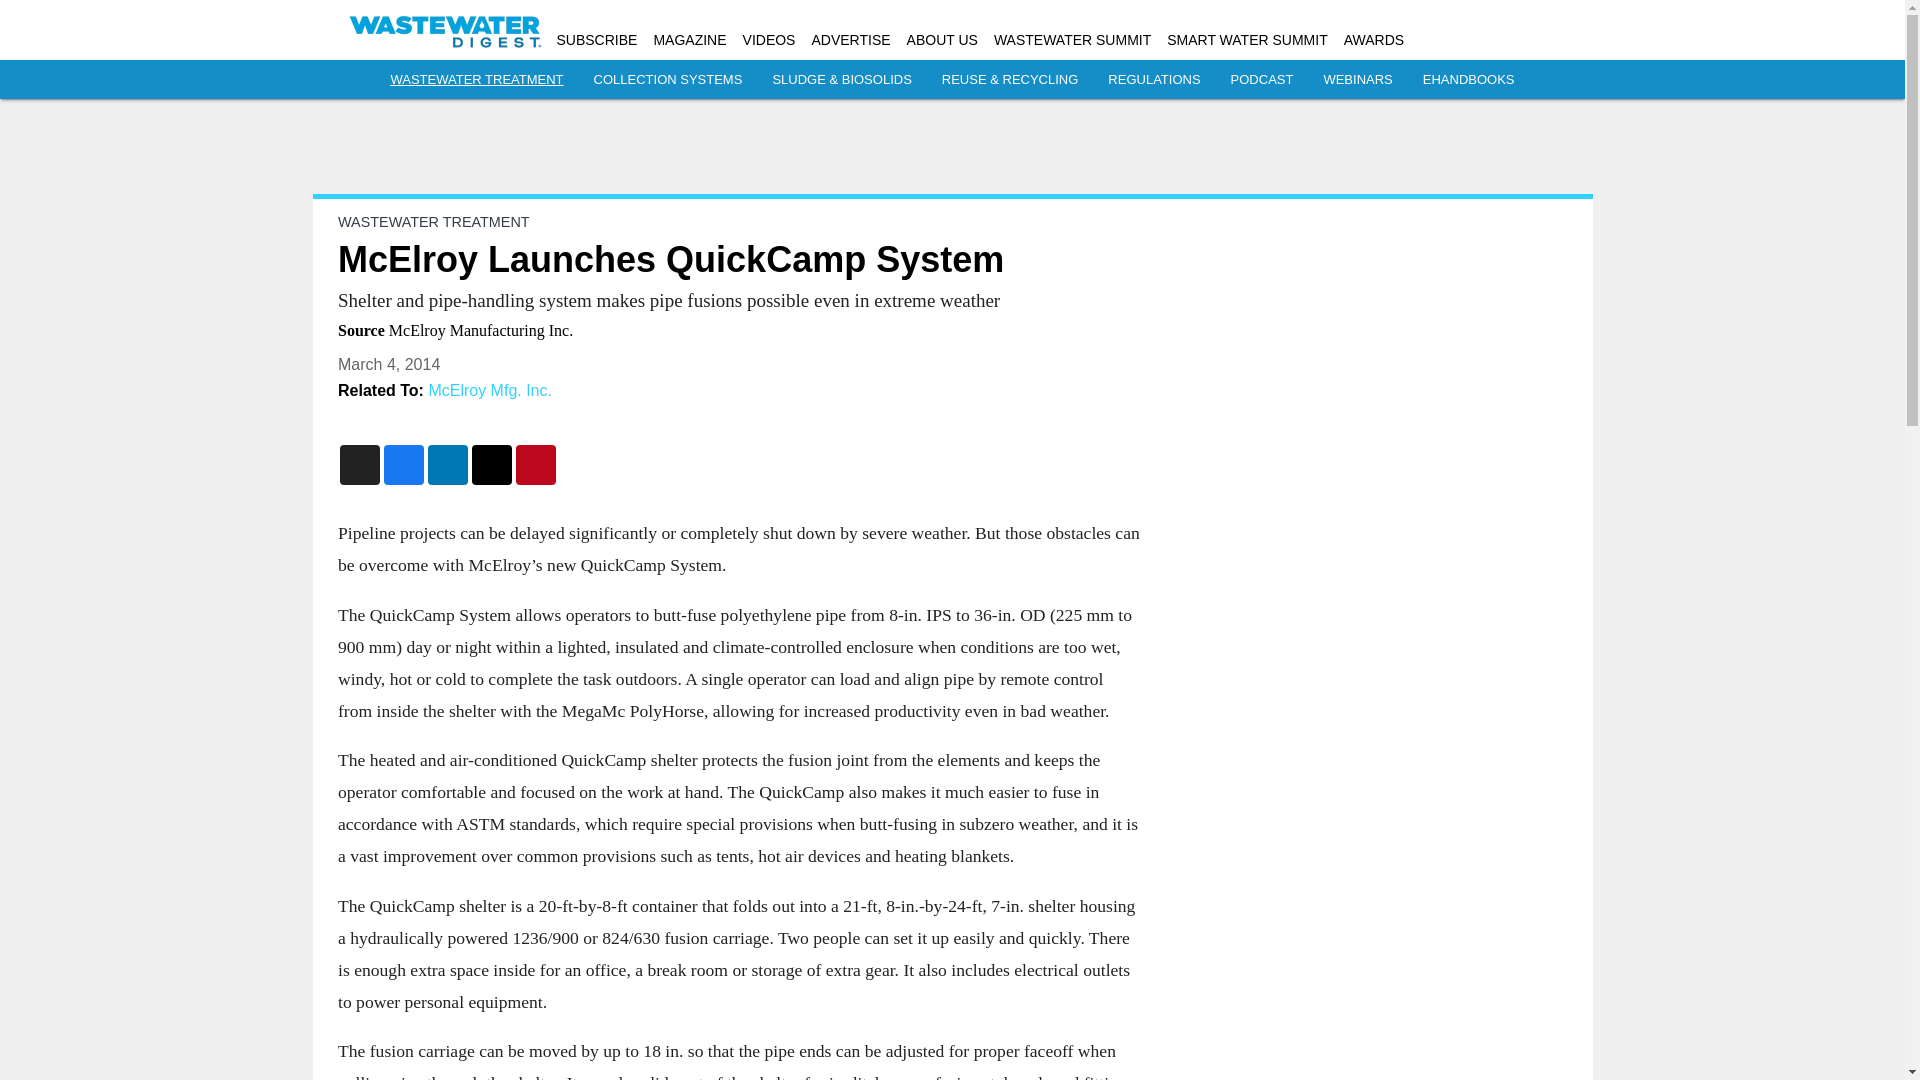 The width and height of the screenshot is (1920, 1080). I want to click on REGULATIONS, so click(1154, 80).